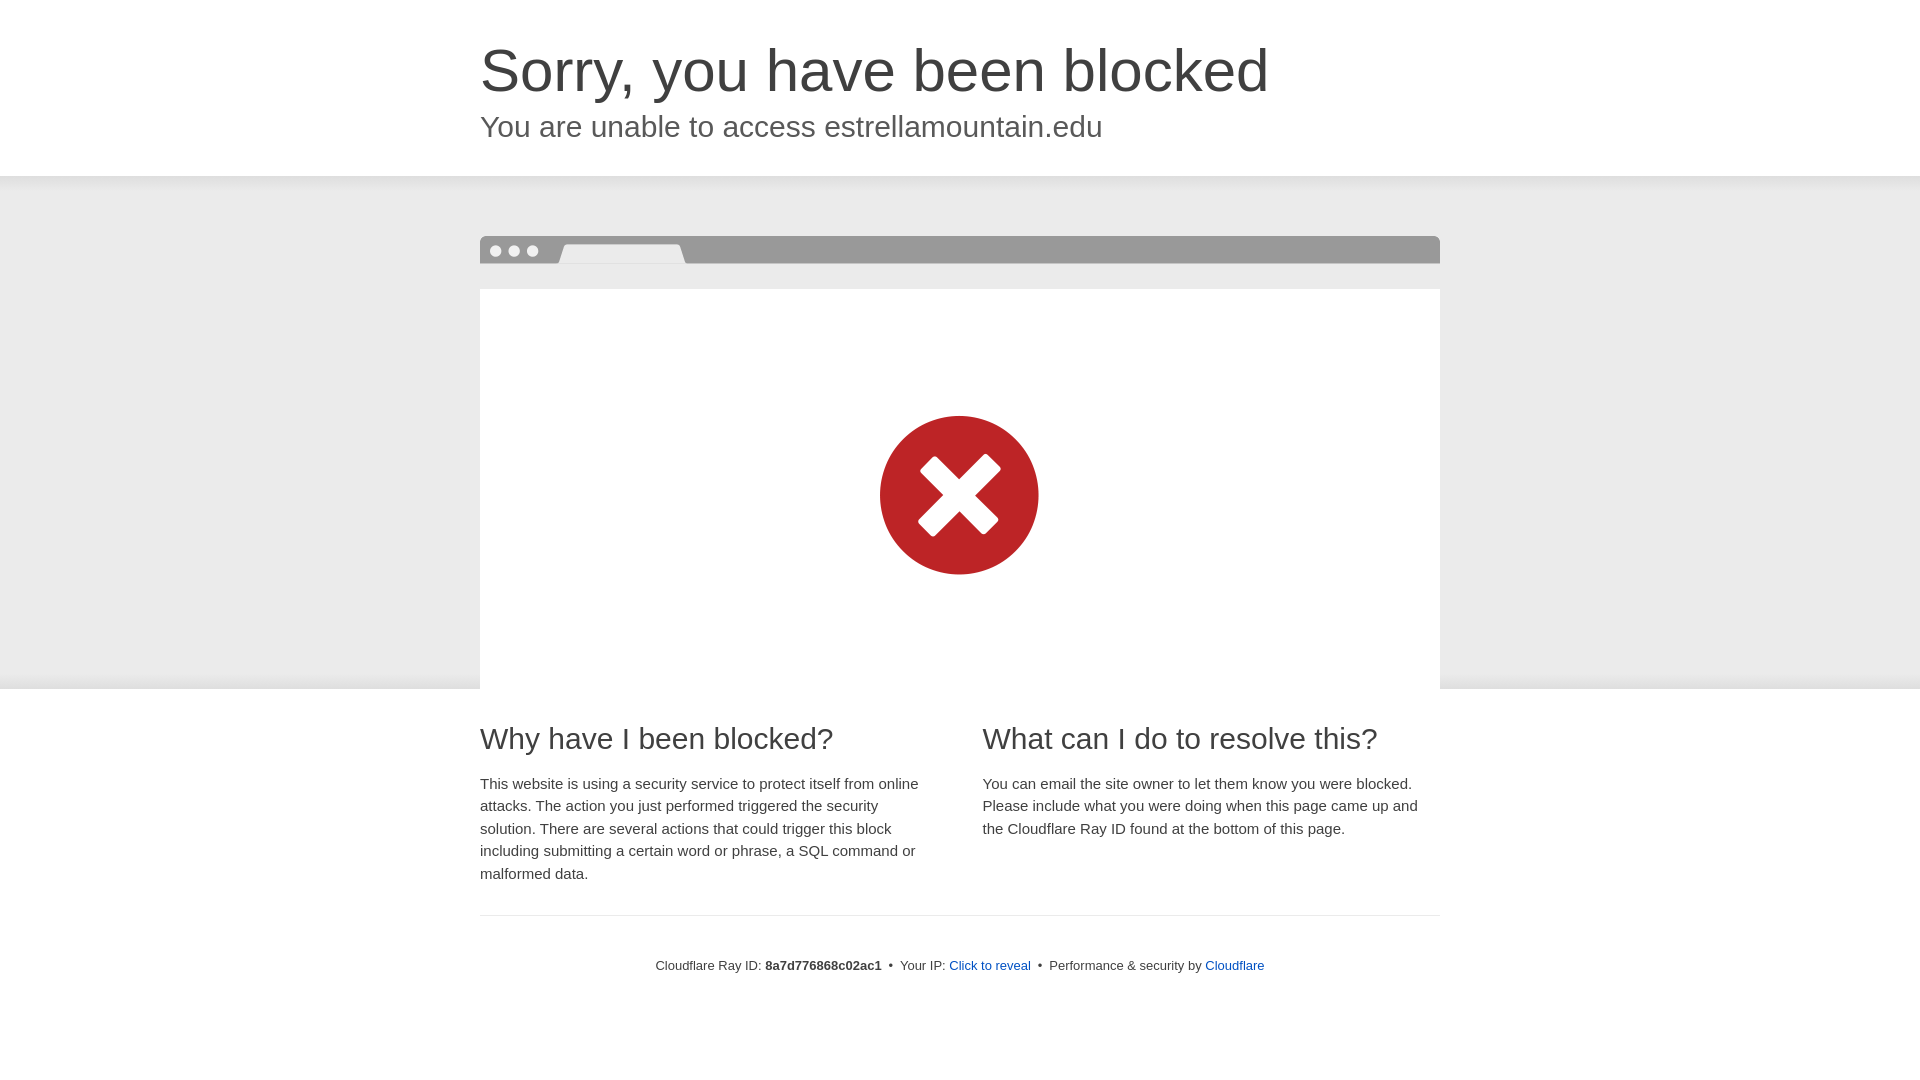 This screenshot has height=1080, width=1920. Describe the element at coordinates (990, 966) in the screenshot. I see `Click to reveal` at that location.